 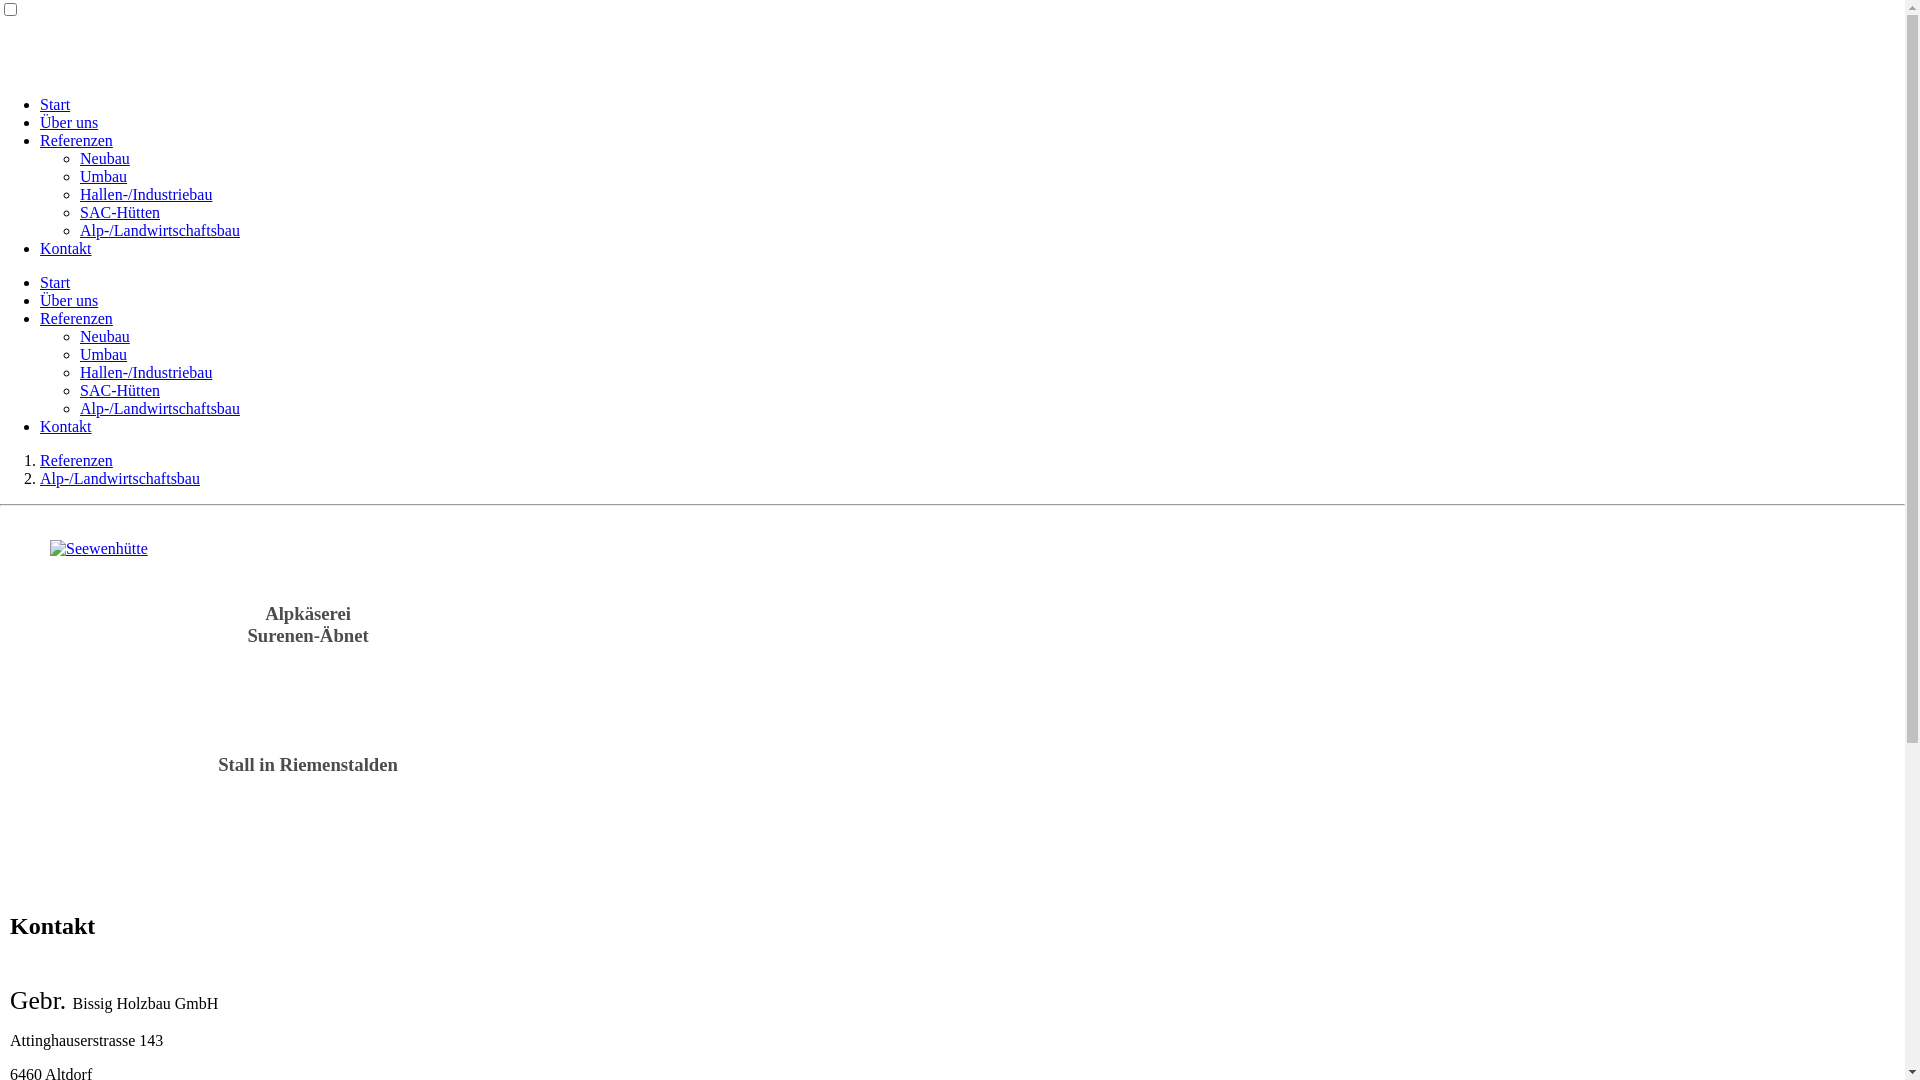 I want to click on Kontakt, so click(x=66, y=248).